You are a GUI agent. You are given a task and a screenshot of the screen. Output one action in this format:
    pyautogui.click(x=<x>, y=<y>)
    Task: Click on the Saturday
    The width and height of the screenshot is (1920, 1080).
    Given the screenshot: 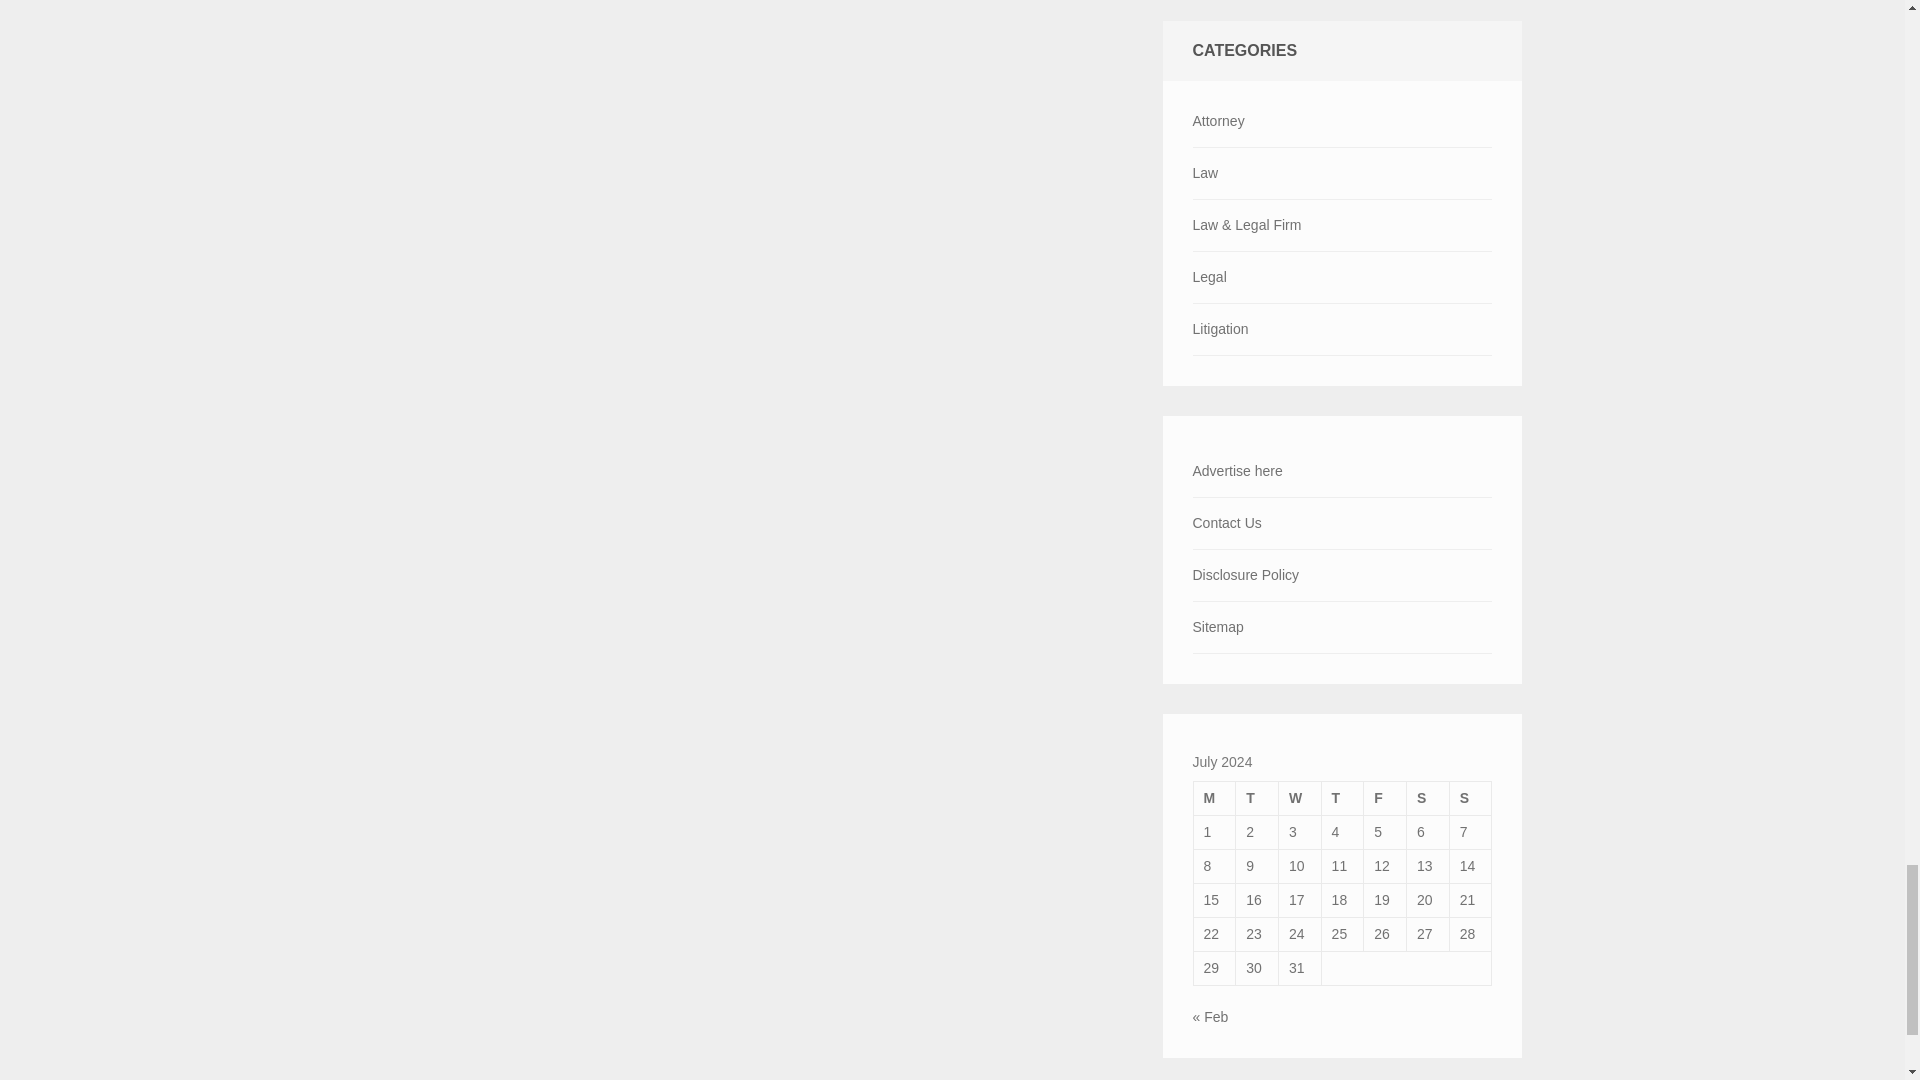 What is the action you would take?
    pyautogui.click(x=1428, y=798)
    